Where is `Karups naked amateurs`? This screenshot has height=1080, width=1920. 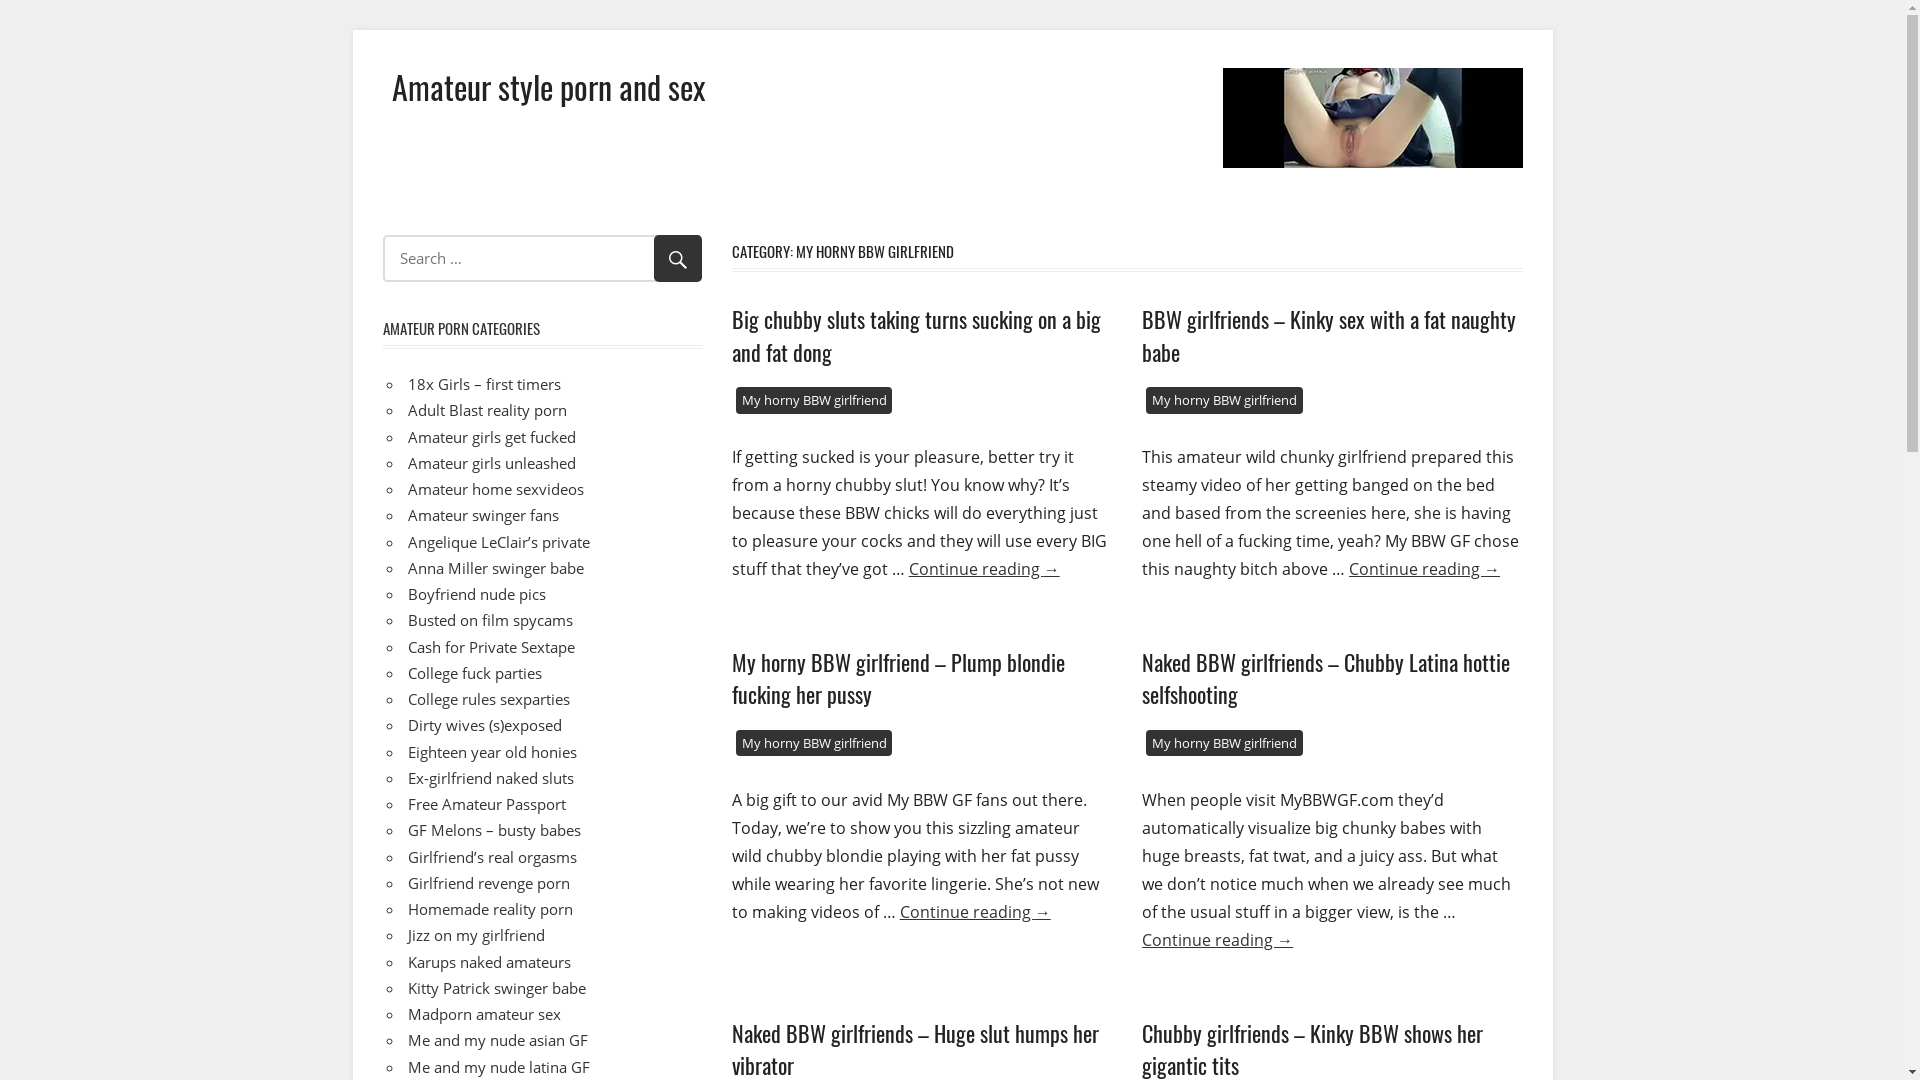 Karups naked amateurs is located at coordinates (490, 962).